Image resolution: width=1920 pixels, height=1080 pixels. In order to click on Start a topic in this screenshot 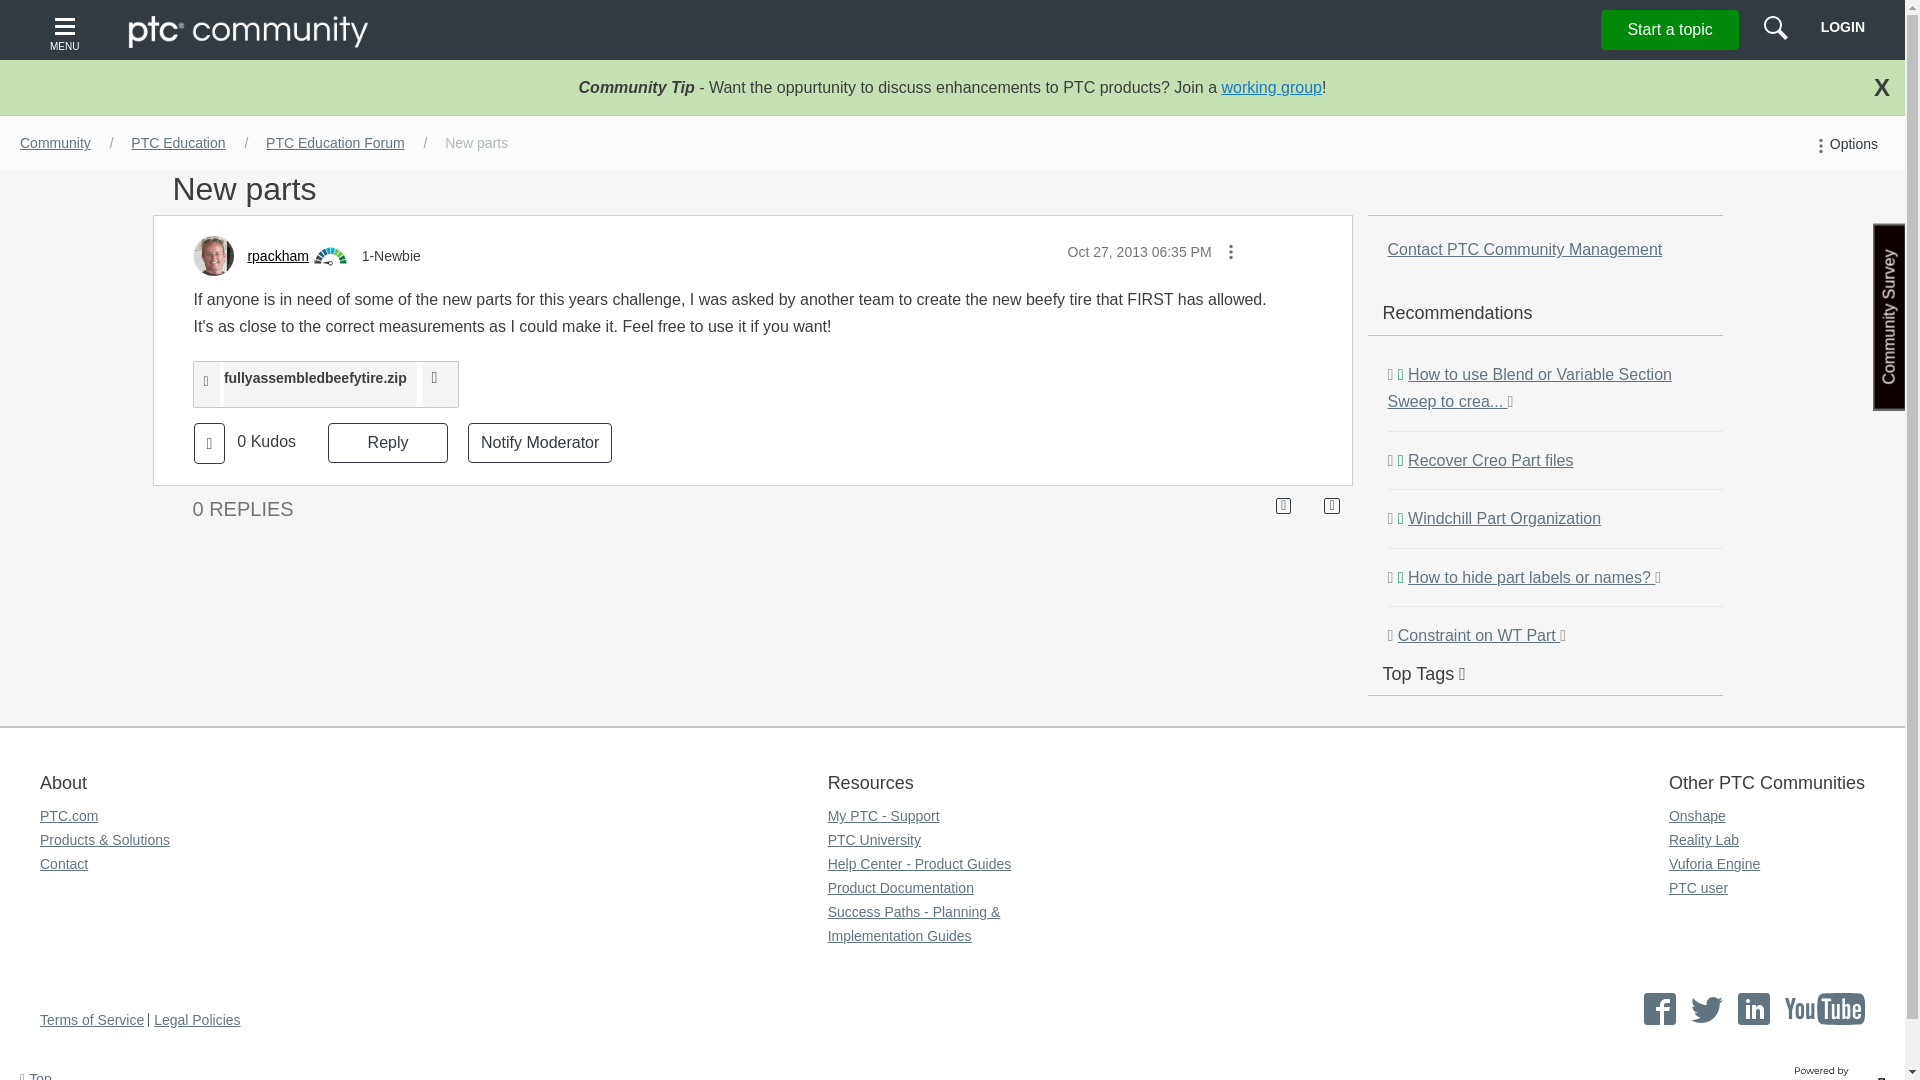, I will do `click(1669, 29)`.